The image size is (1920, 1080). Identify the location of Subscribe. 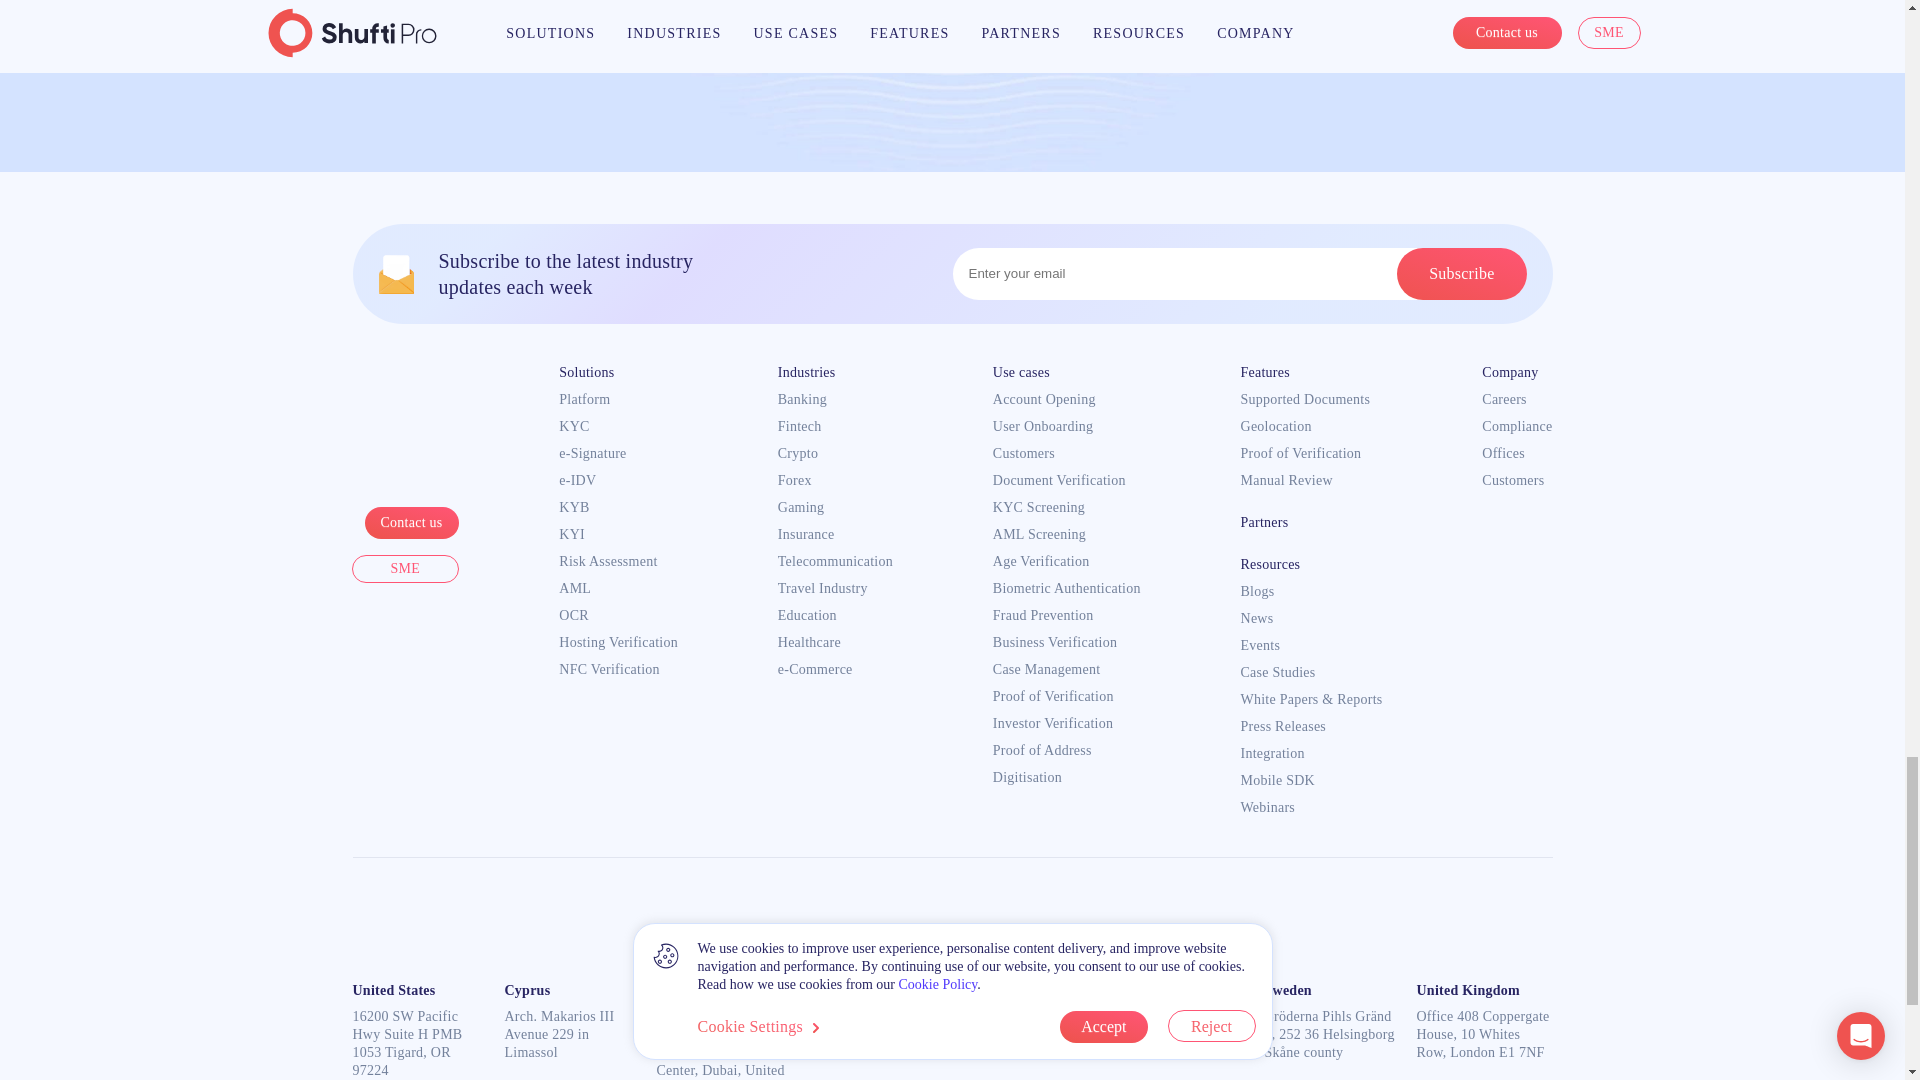
(1462, 274).